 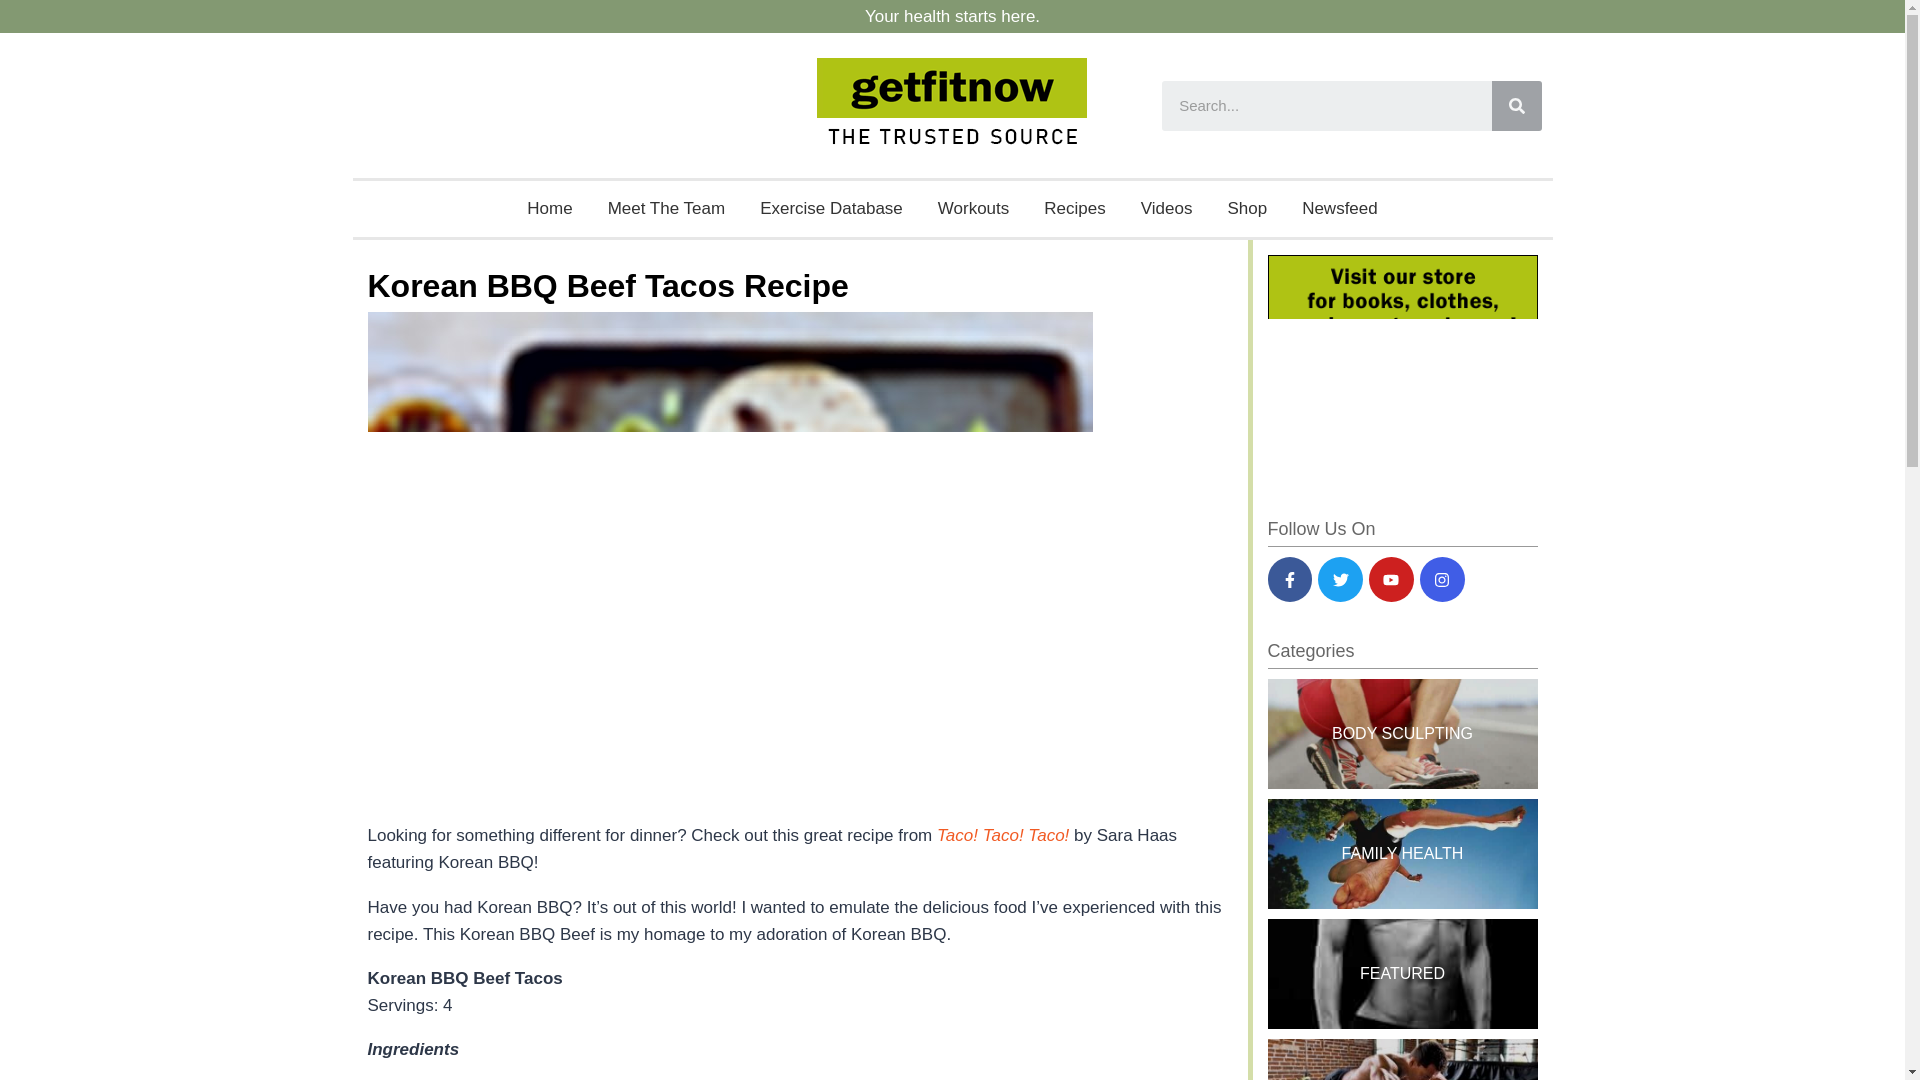 What do you see at coordinates (1074, 208) in the screenshot?
I see `Recipes` at bounding box center [1074, 208].